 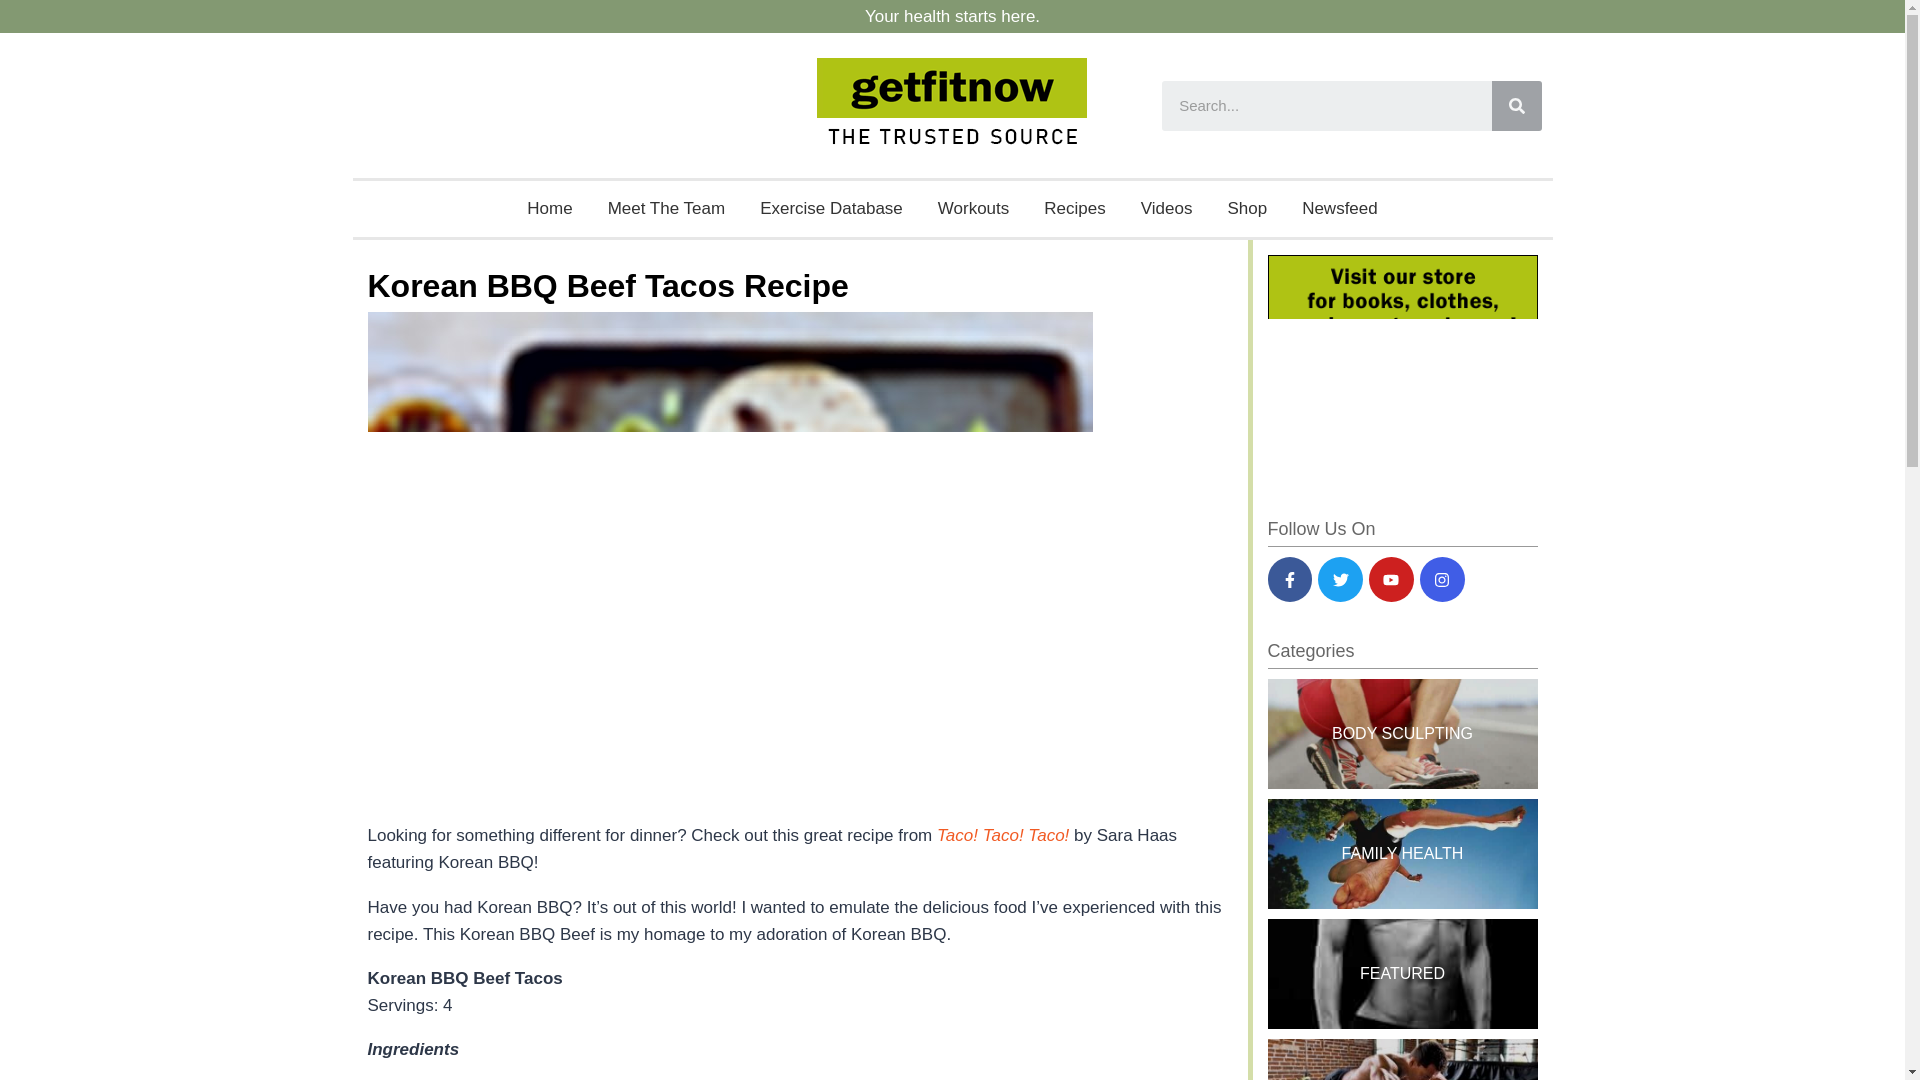 What do you see at coordinates (1074, 208) in the screenshot?
I see `Recipes` at bounding box center [1074, 208].